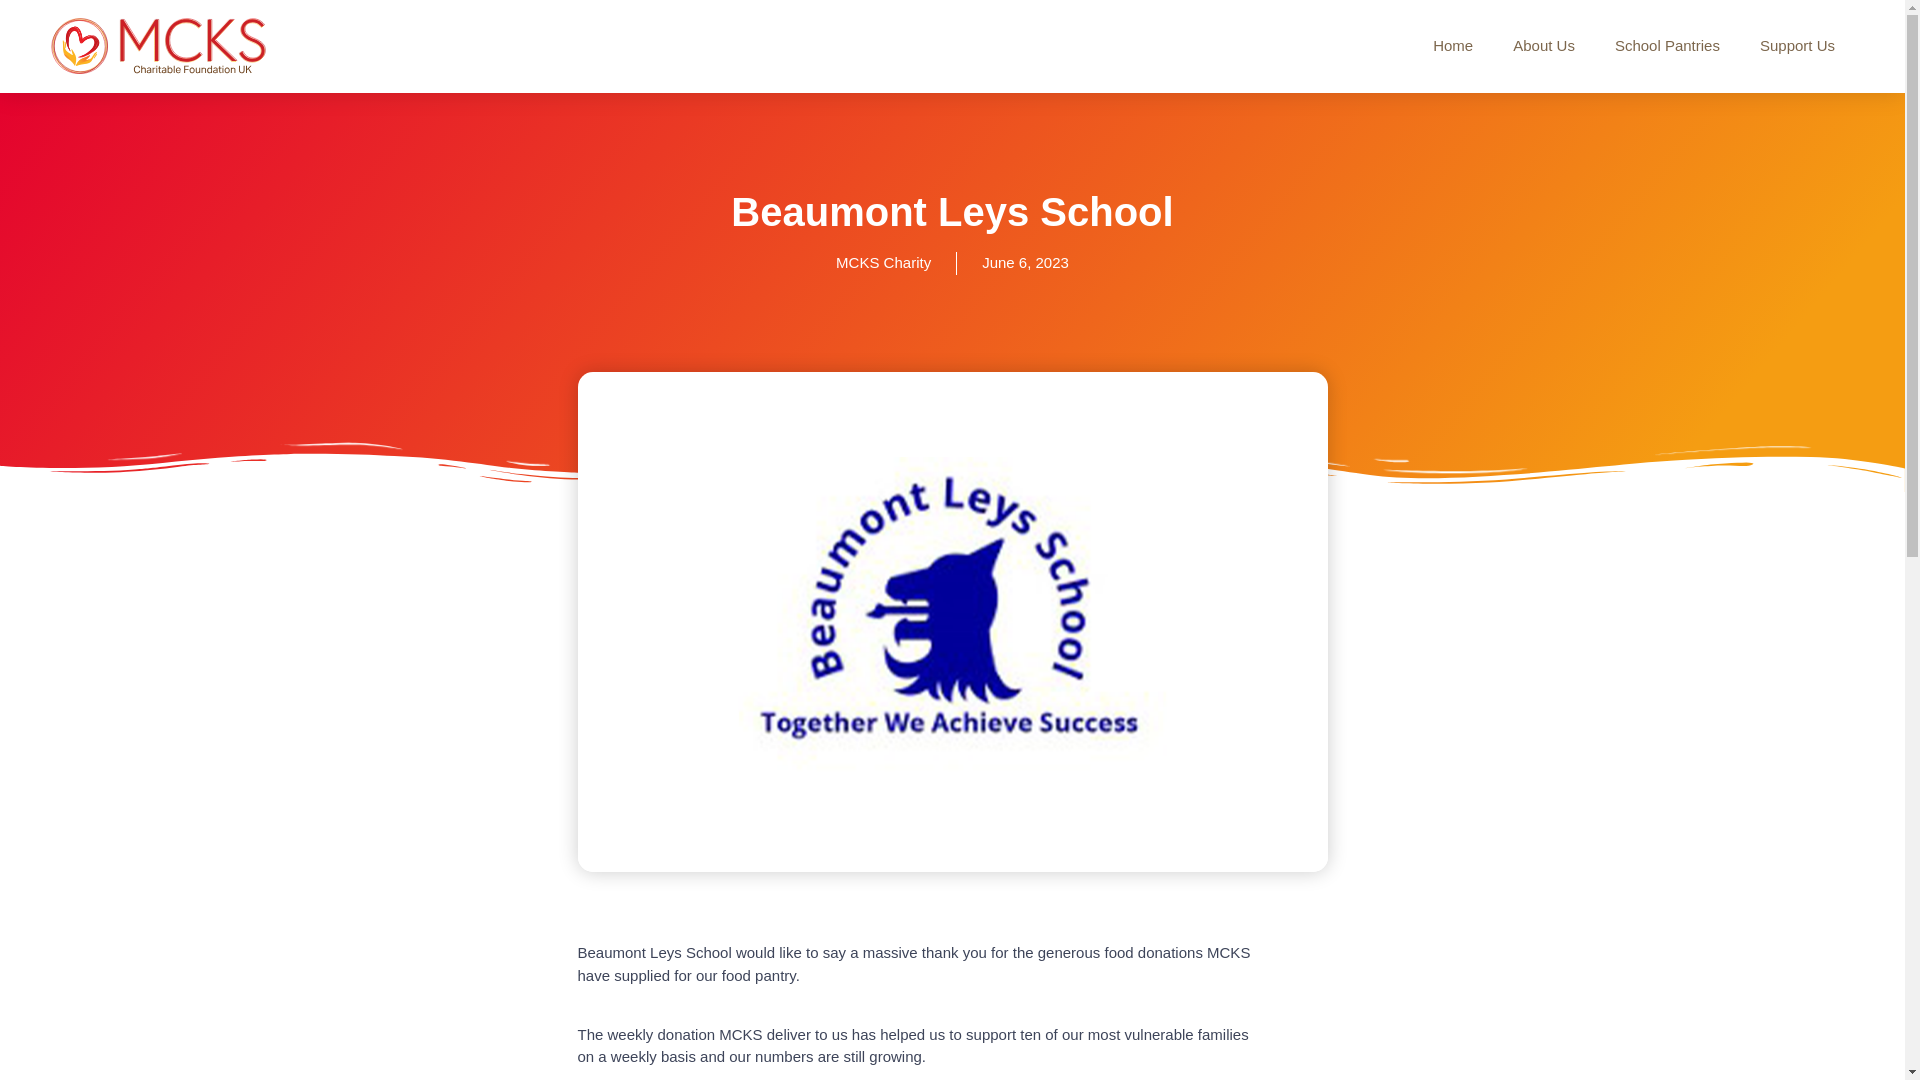  Describe the element at coordinates (1544, 46) in the screenshot. I see `About Us` at that location.